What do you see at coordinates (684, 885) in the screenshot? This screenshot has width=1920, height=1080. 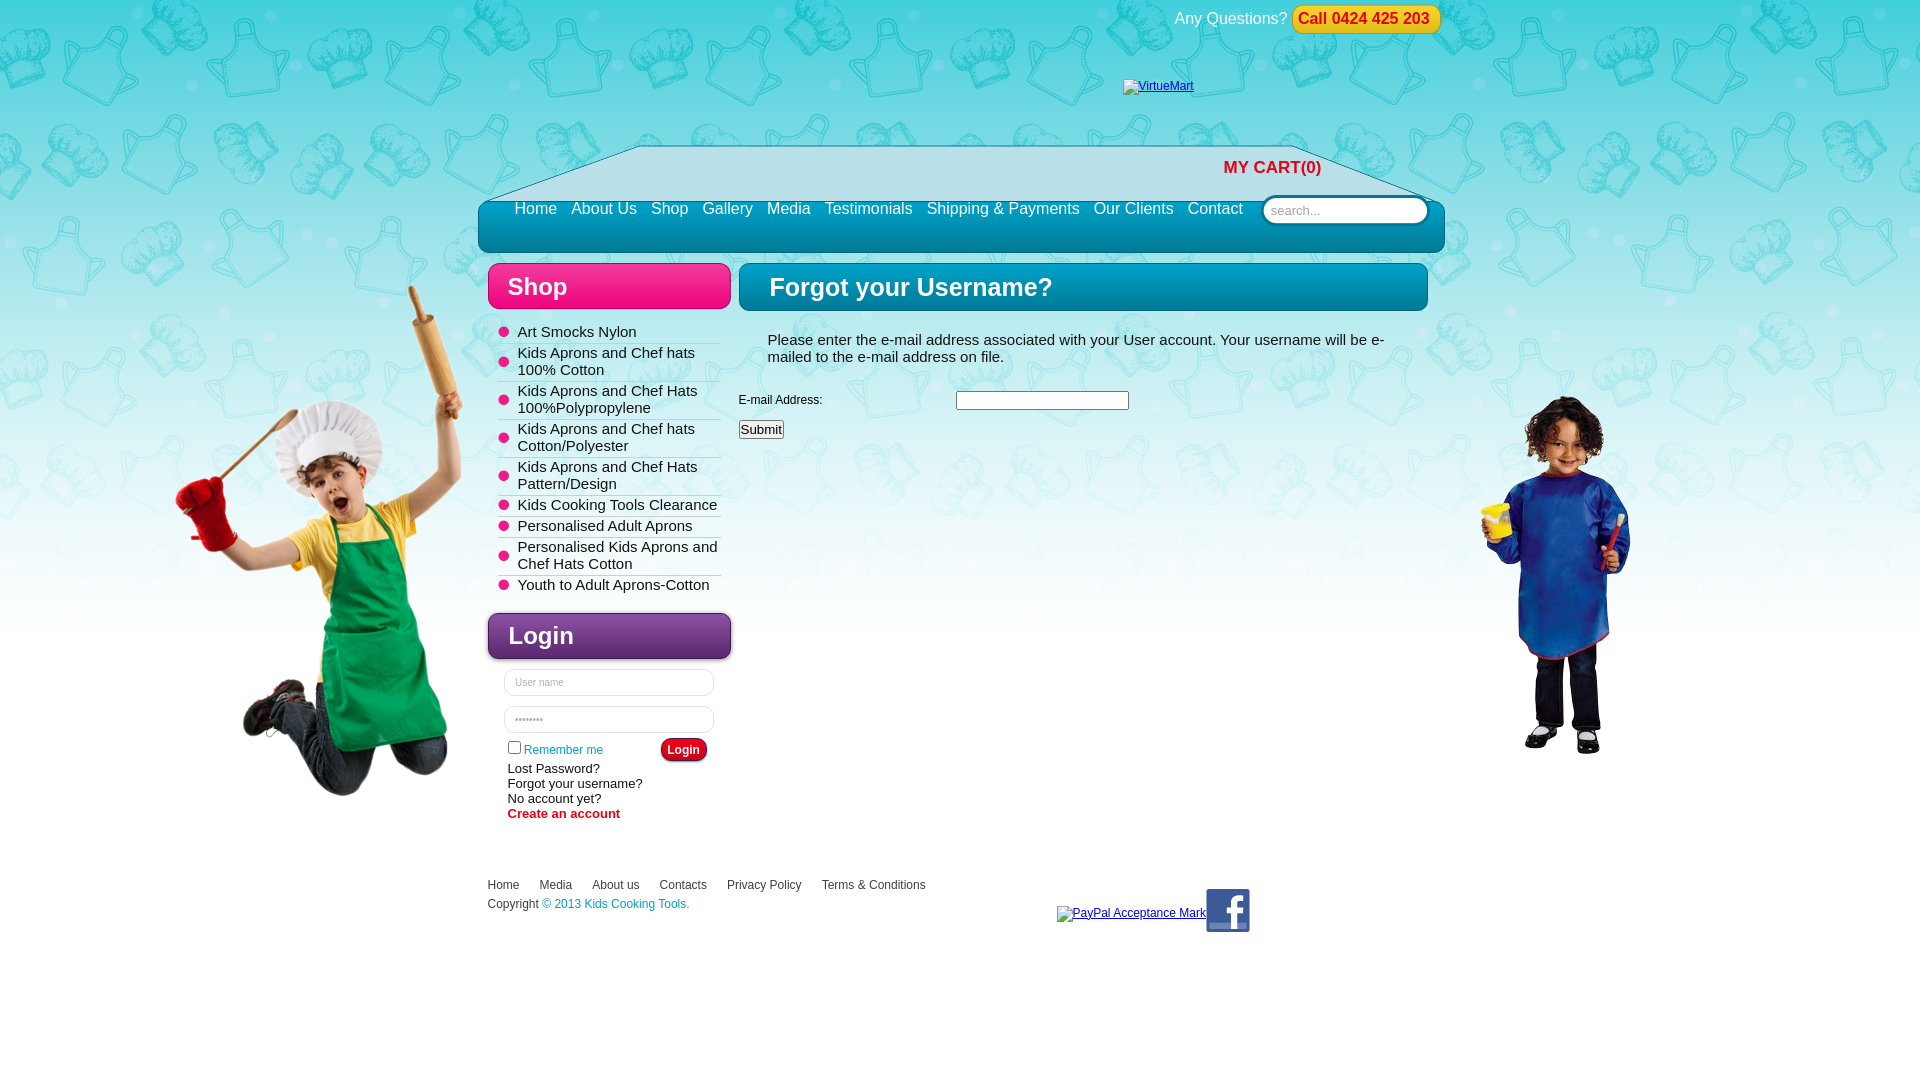 I see `Contacts` at bounding box center [684, 885].